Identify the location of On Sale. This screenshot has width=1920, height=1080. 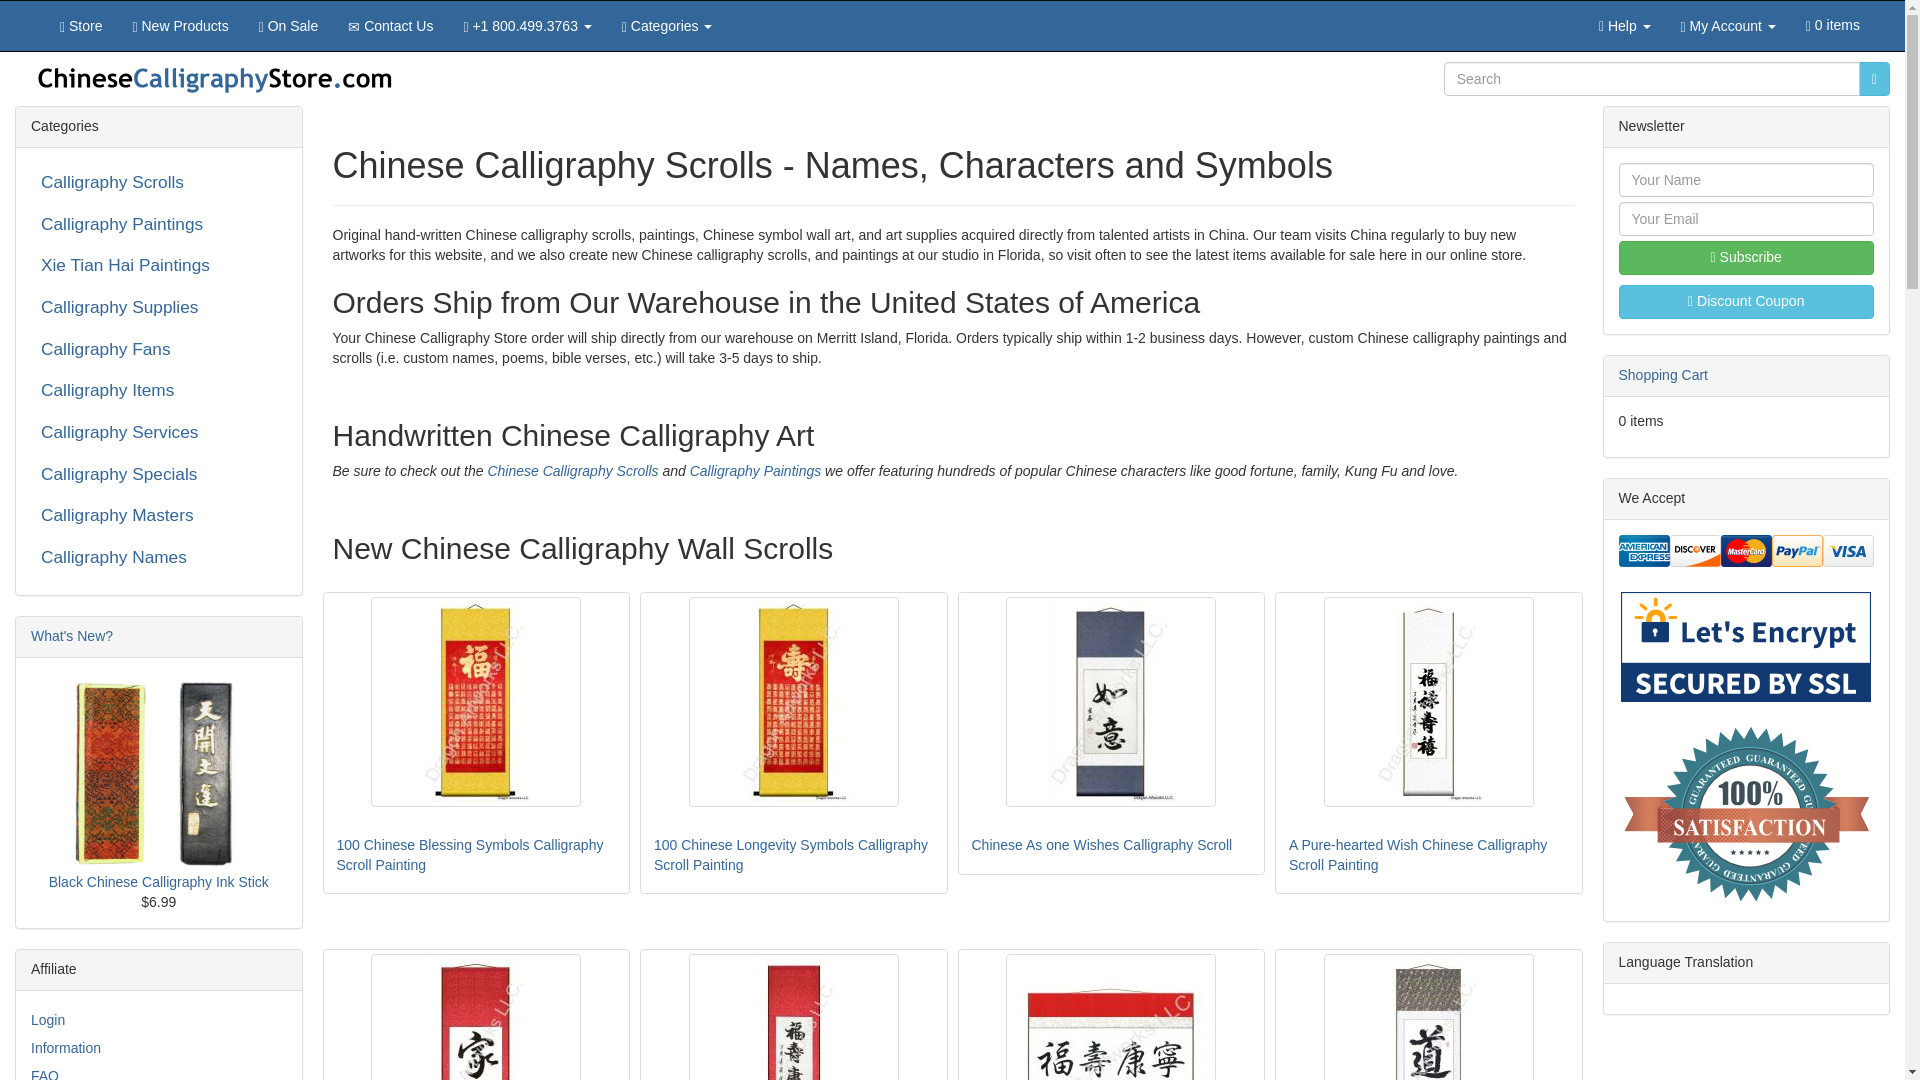
(288, 26).